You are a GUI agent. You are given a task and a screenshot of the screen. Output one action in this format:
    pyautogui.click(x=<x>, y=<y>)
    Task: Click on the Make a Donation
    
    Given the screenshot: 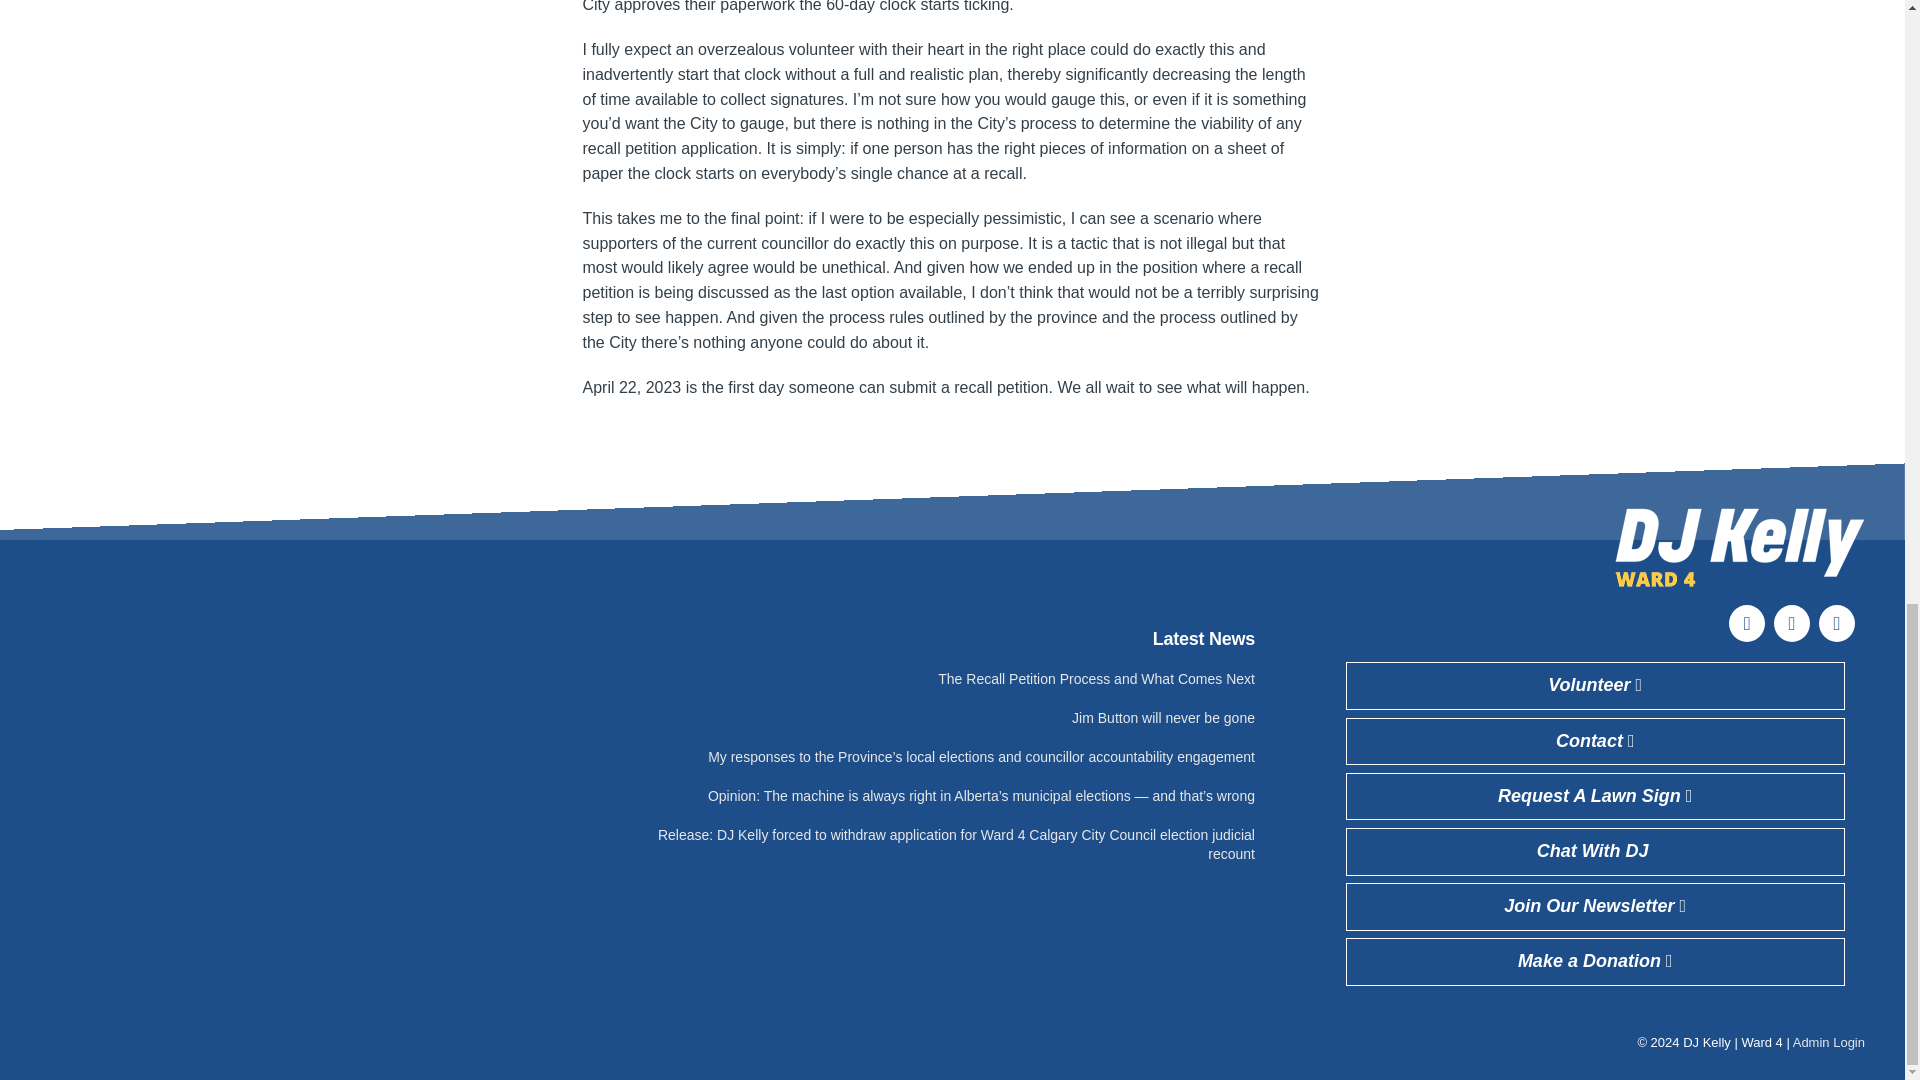 What is the action you would take?
    pyautogui.click(x=1595, y=962)
    